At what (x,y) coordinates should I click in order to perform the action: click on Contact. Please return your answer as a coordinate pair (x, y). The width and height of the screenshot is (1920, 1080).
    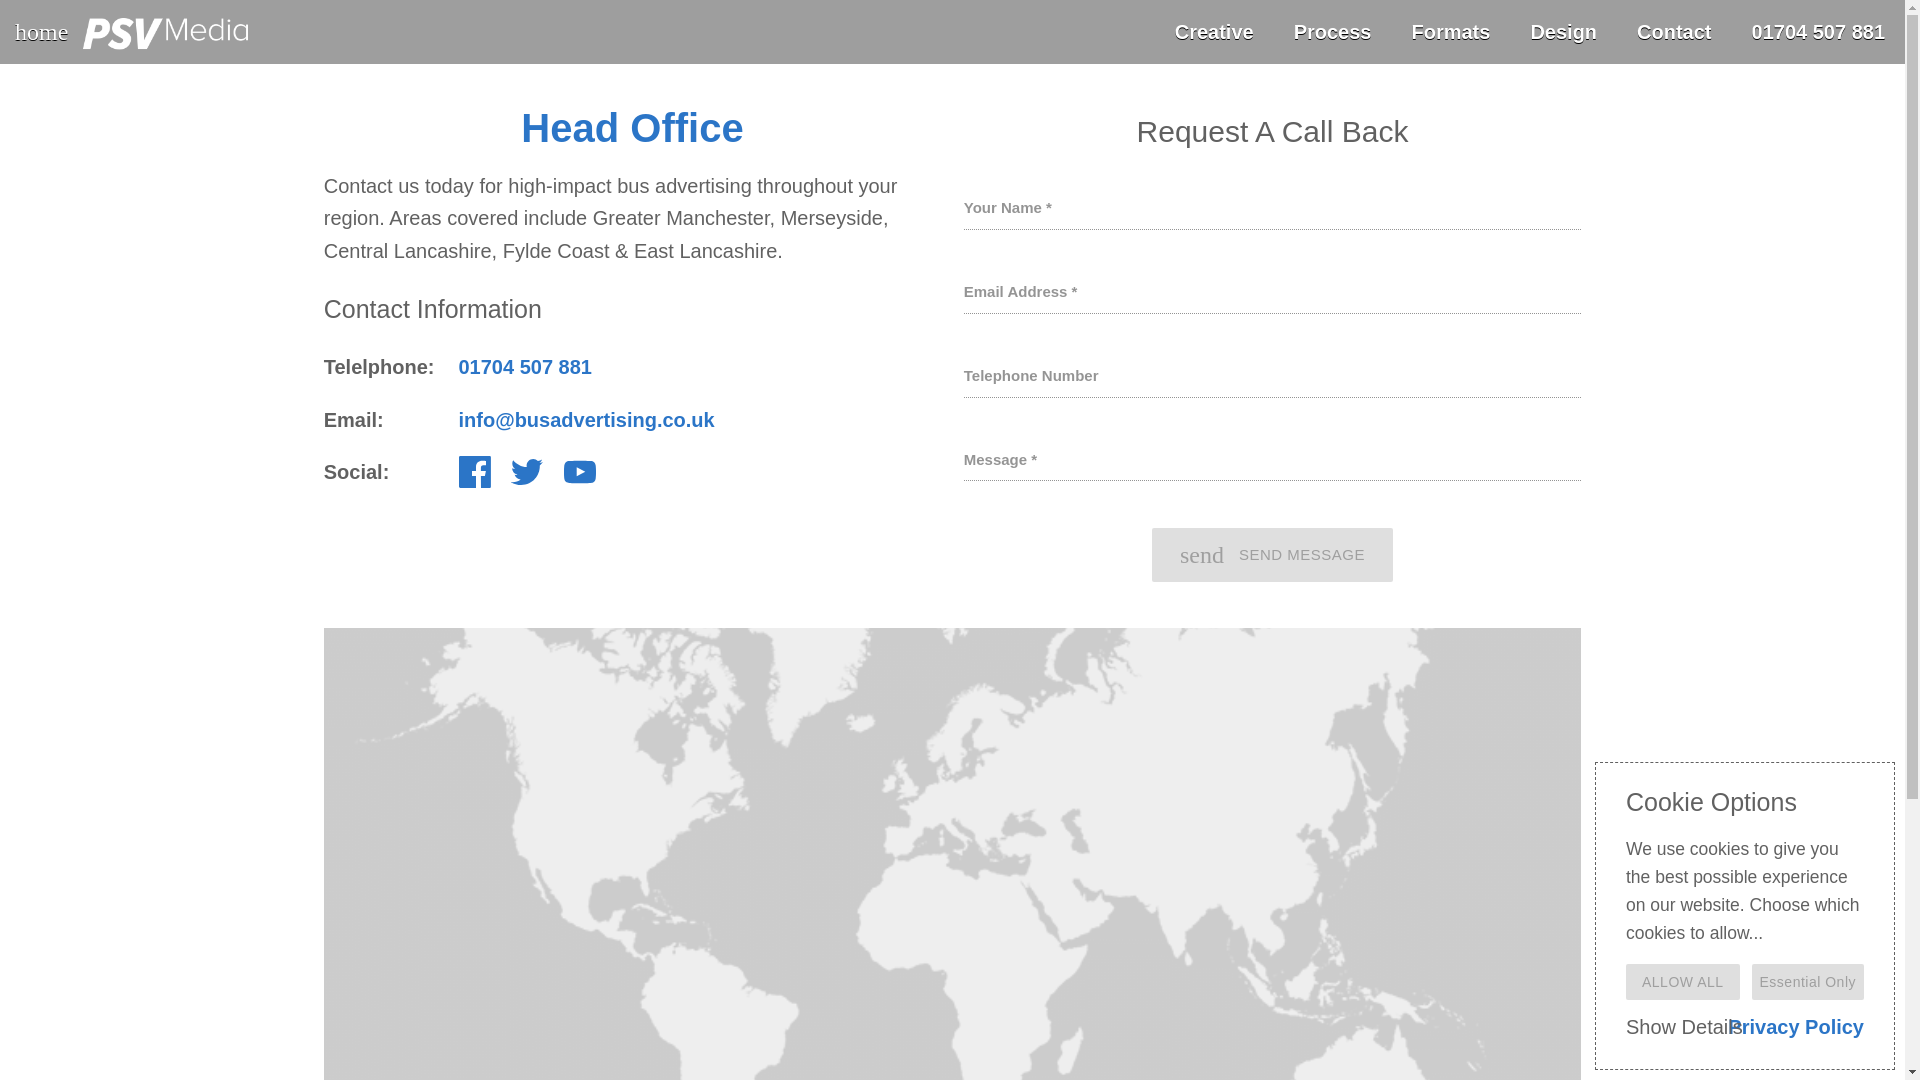
    Looking at the image, I should click on (1674, 32).